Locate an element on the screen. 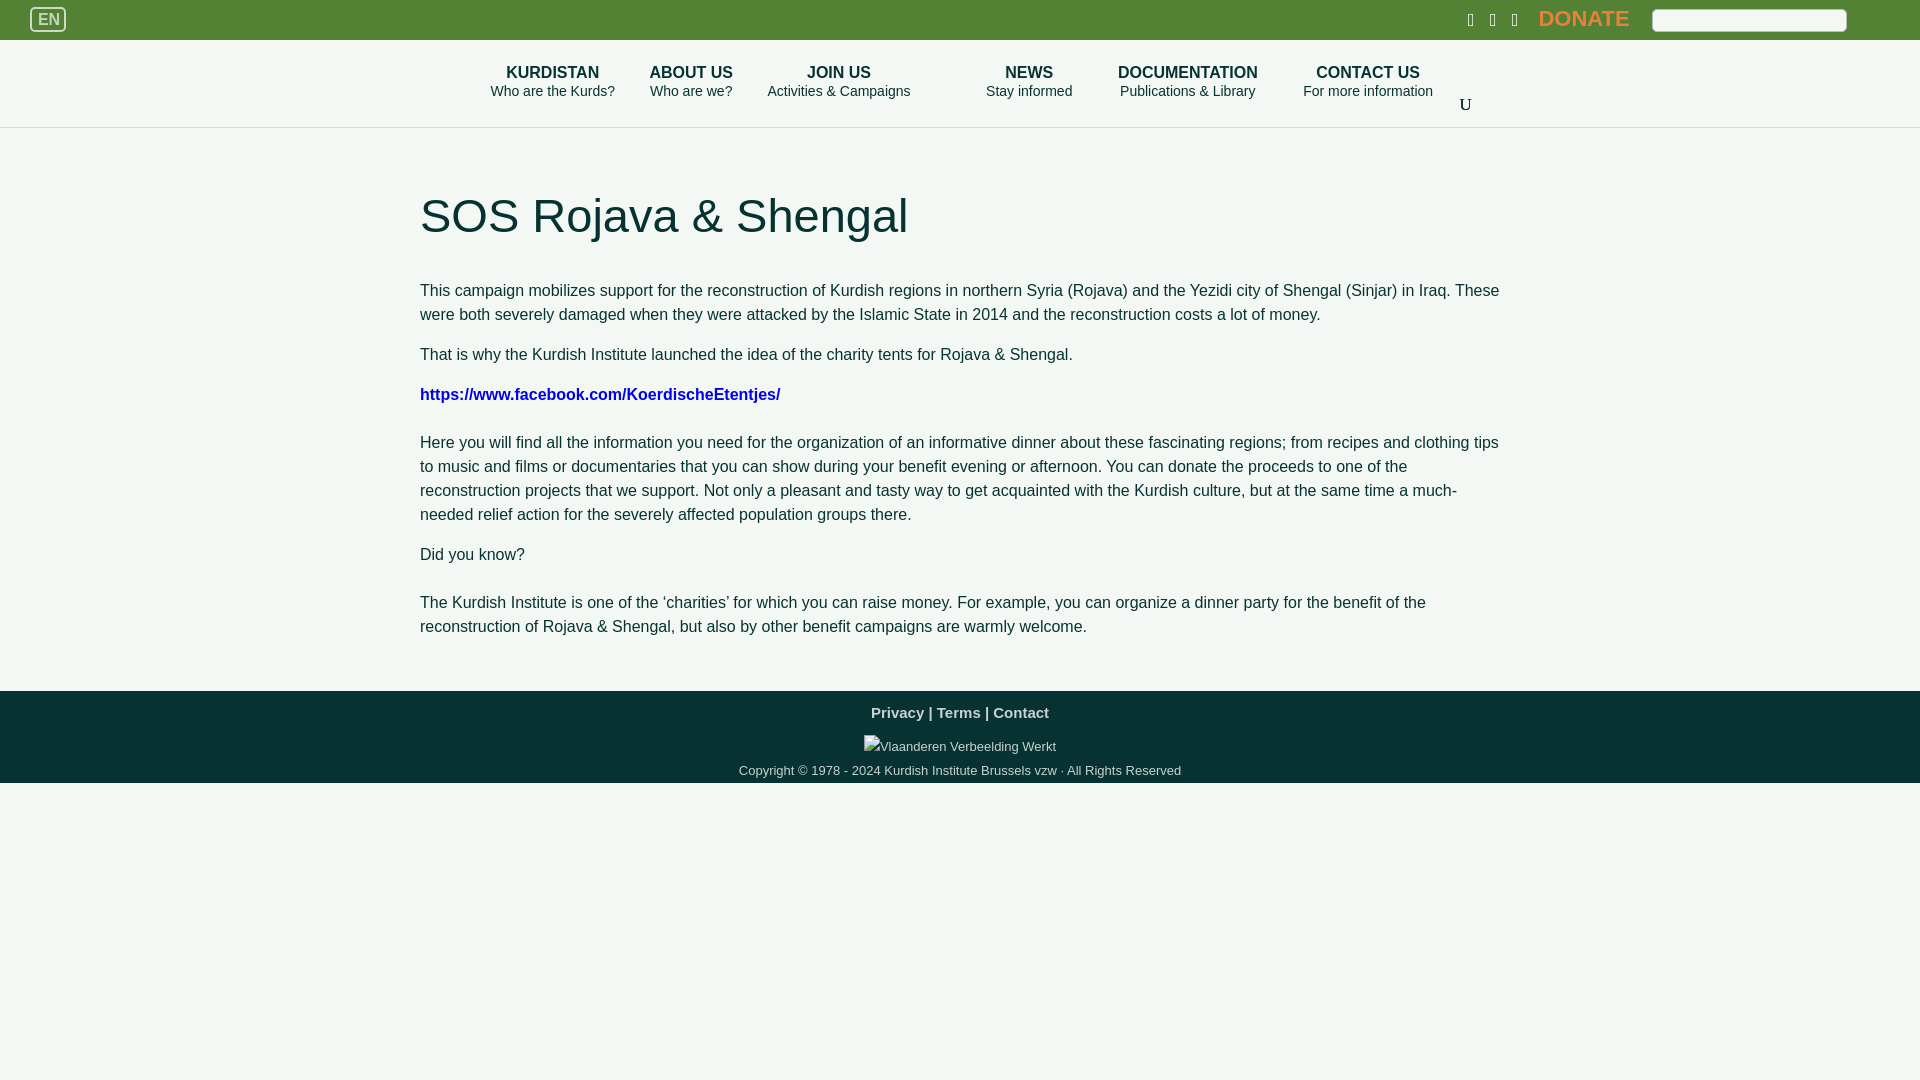 The image size is (1920, 1080). Terms is located at coordinates (958, 708).